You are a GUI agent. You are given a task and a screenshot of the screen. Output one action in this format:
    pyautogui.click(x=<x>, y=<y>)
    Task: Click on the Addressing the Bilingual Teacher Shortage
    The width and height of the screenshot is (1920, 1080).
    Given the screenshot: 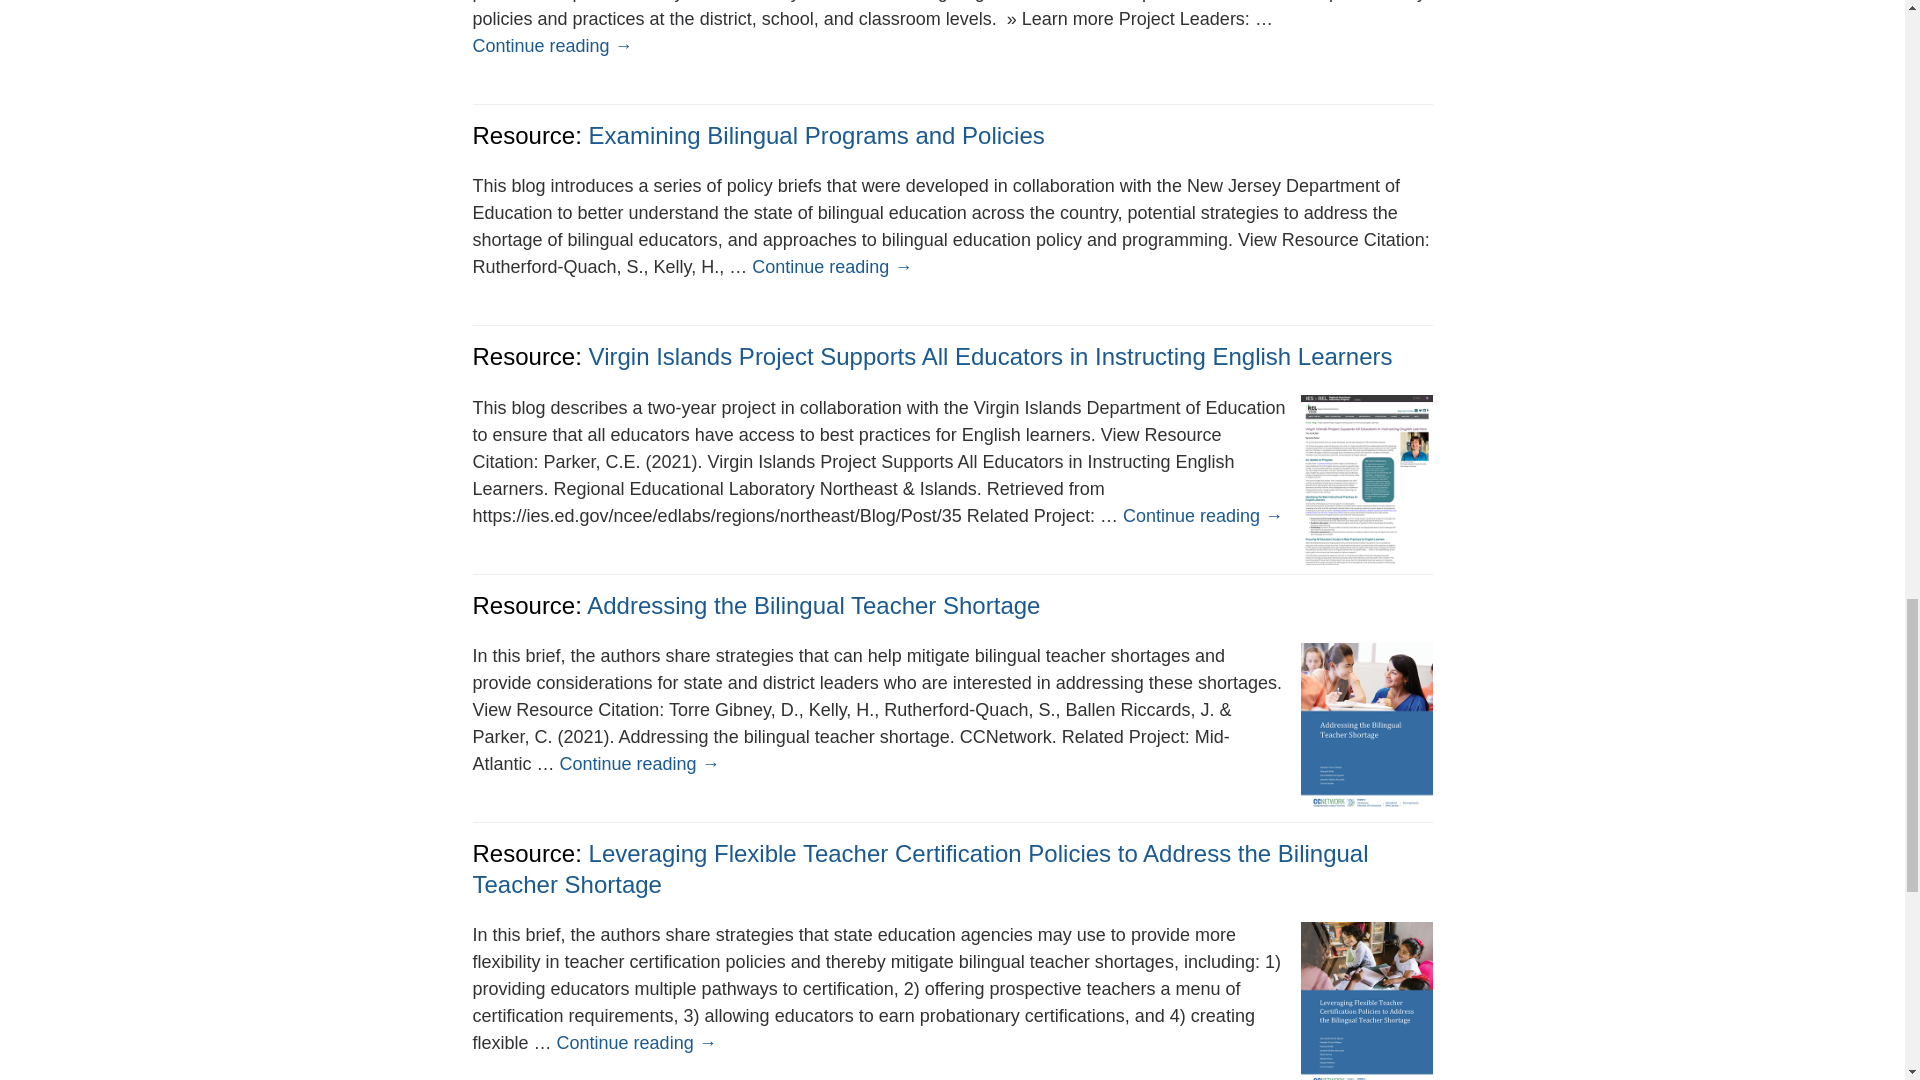 What is the action you would take?
    pyautogui.click(x=814, y=604)
    